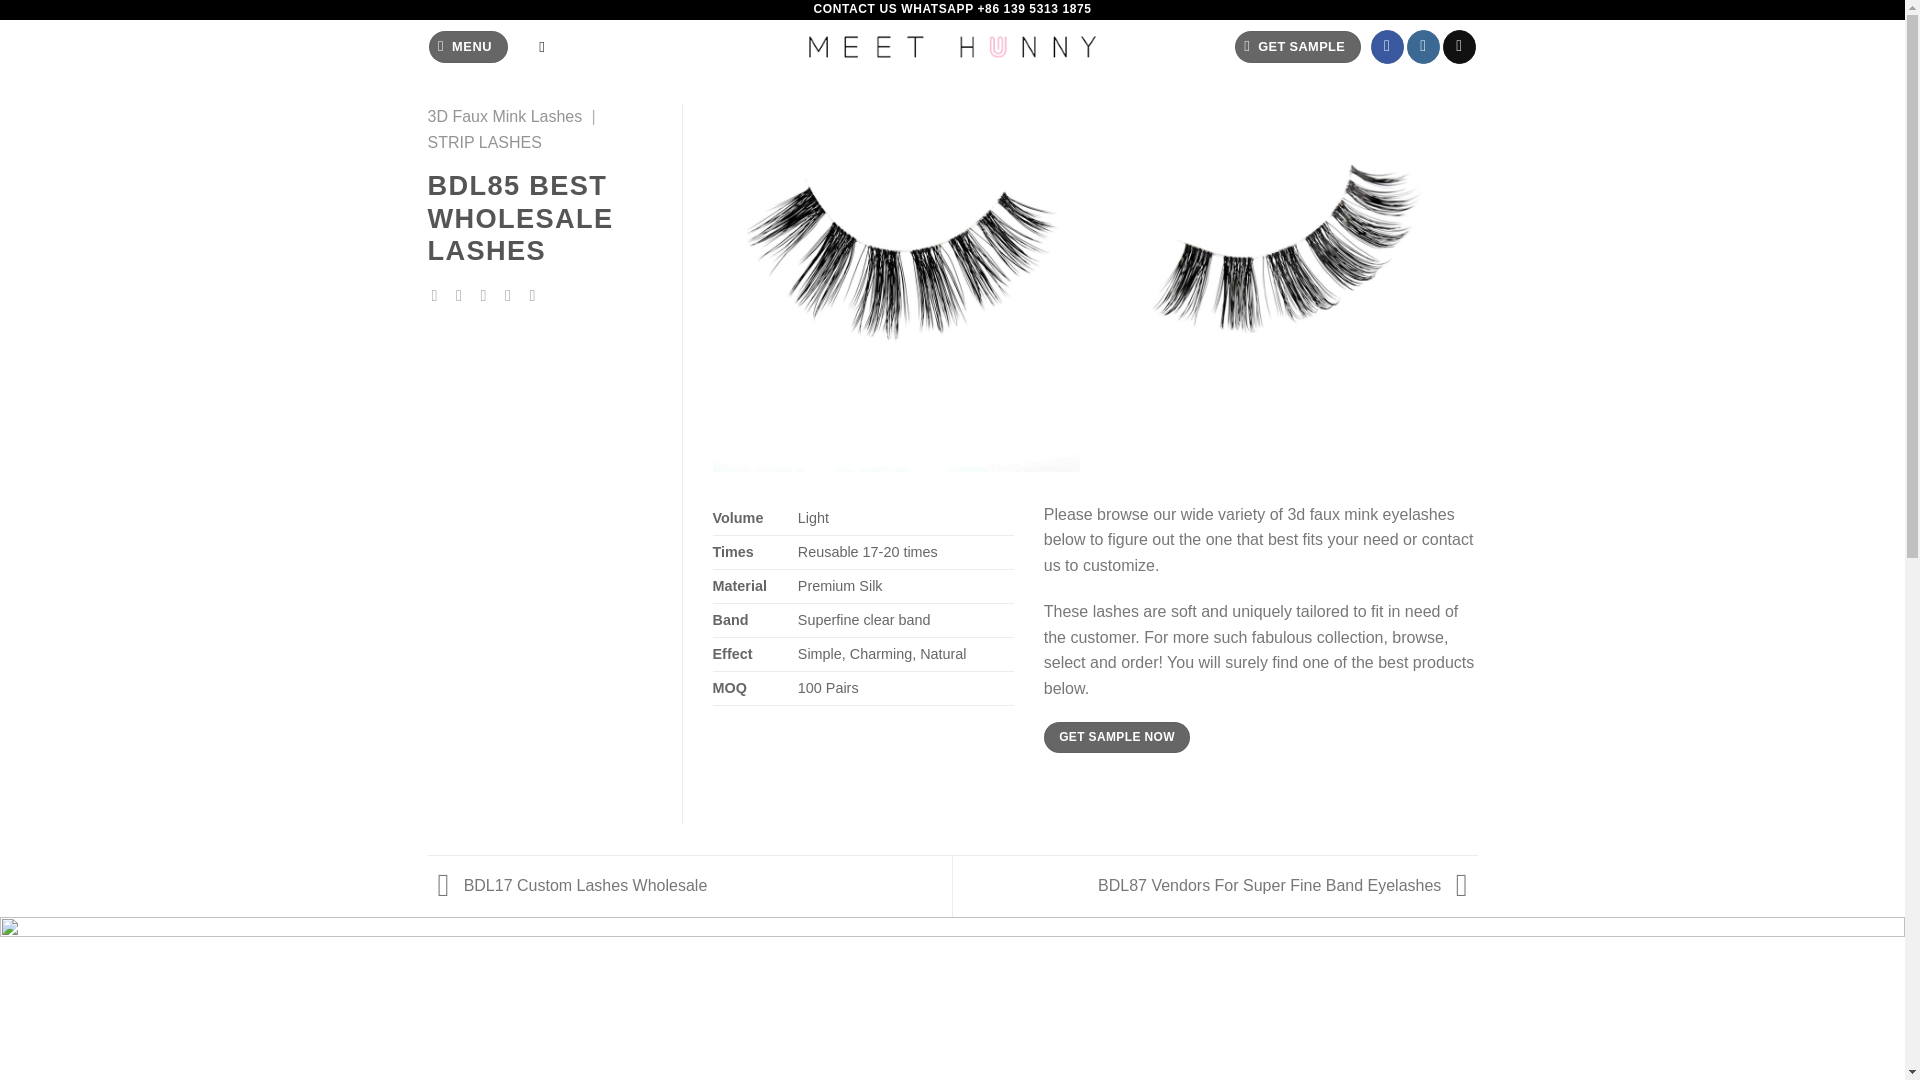 The image size is (1920, 1080). I want to click on 3D Faux Mink Lashes, so click(506, 116).